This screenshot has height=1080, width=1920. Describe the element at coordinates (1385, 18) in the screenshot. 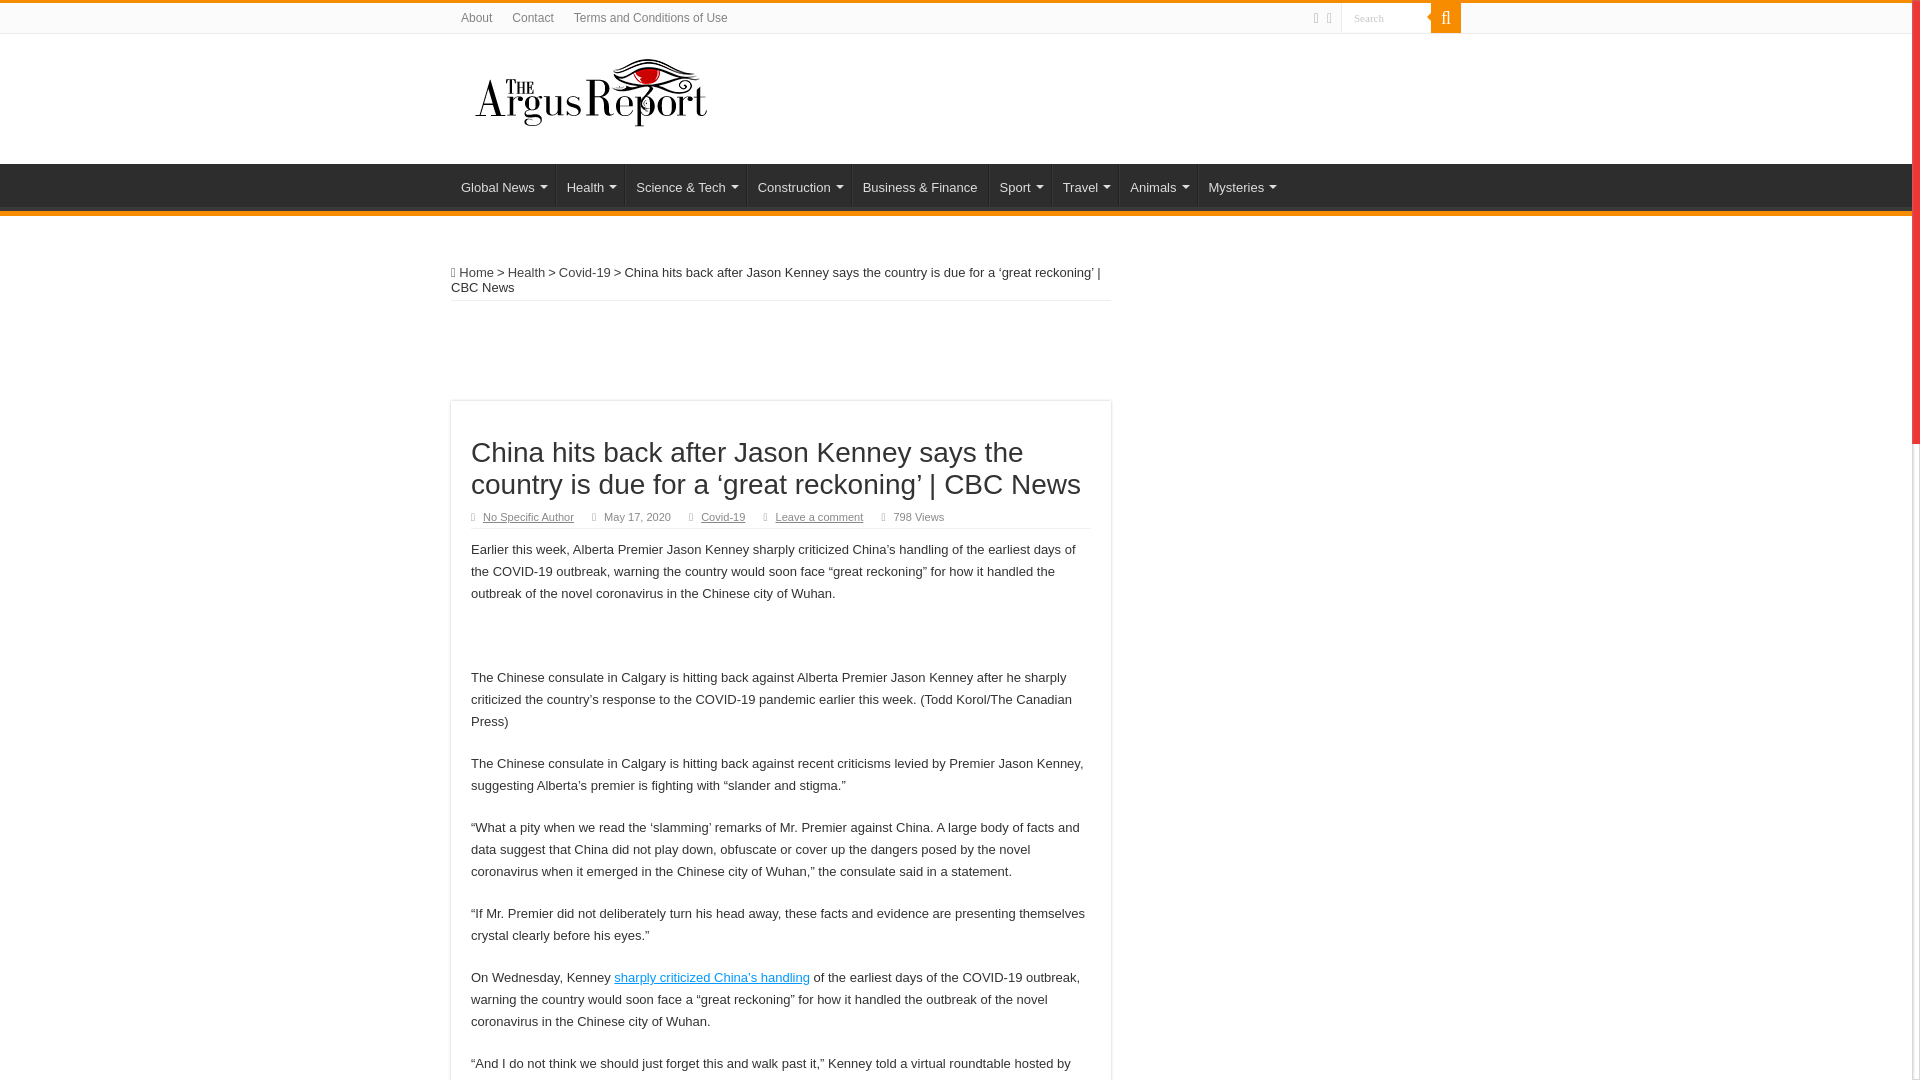

I see `Search` at that location.